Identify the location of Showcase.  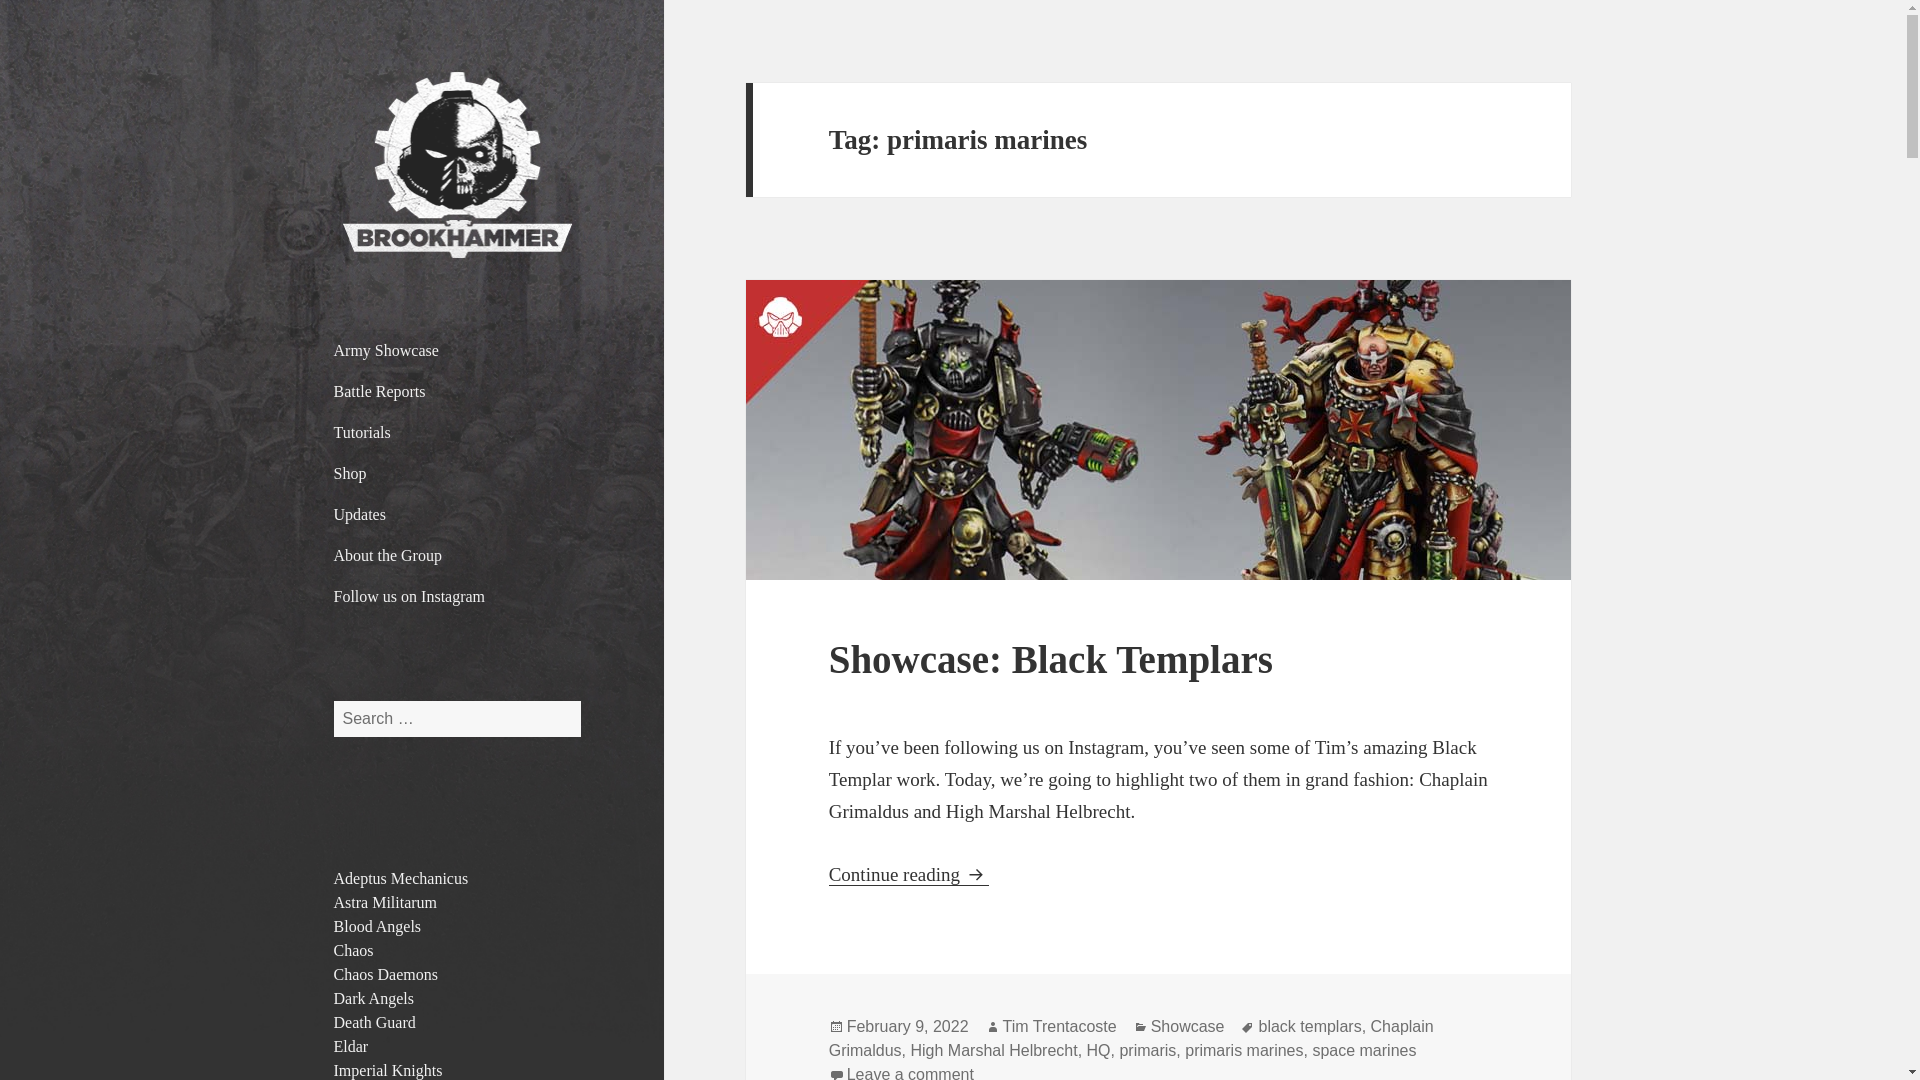
(1187, 1026).